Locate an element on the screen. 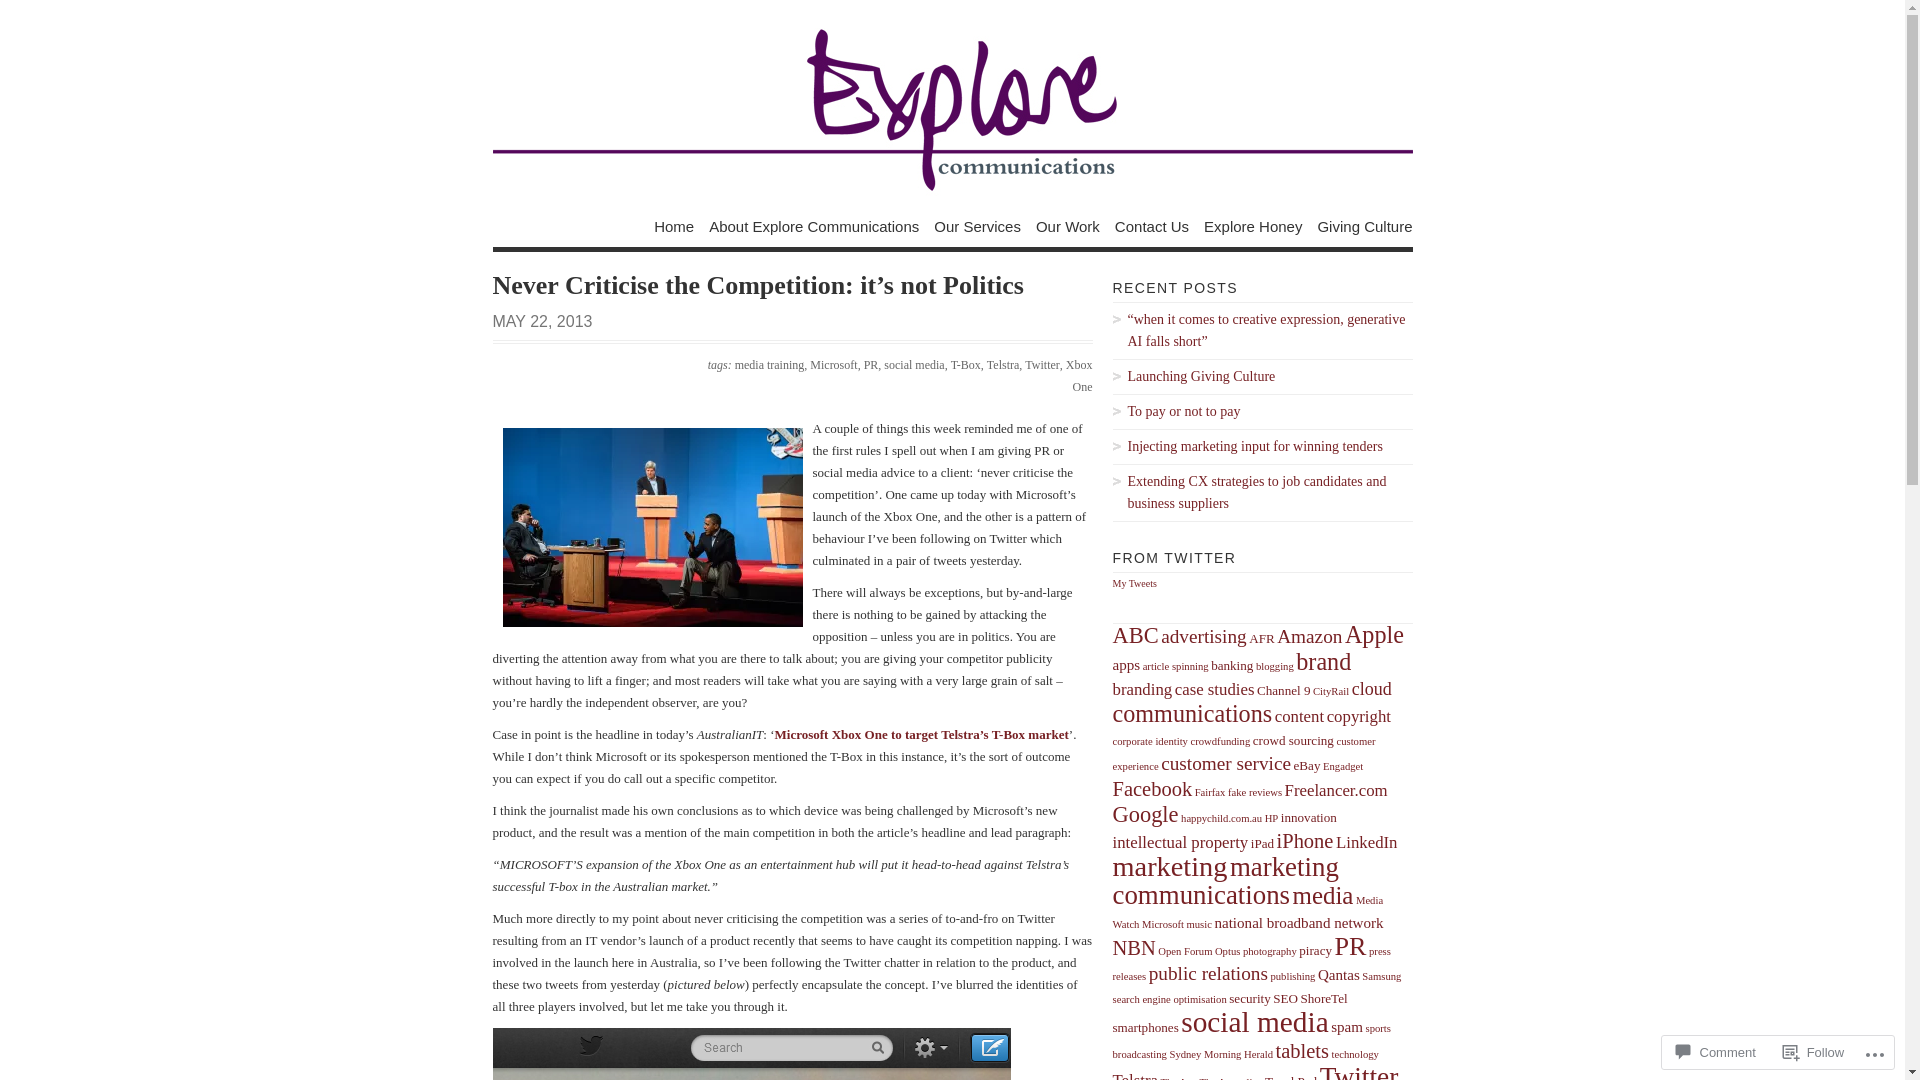 Image resolution: width=1920 pixels, height=1080 pixels. social media is located at coordinates (1254, 1022).